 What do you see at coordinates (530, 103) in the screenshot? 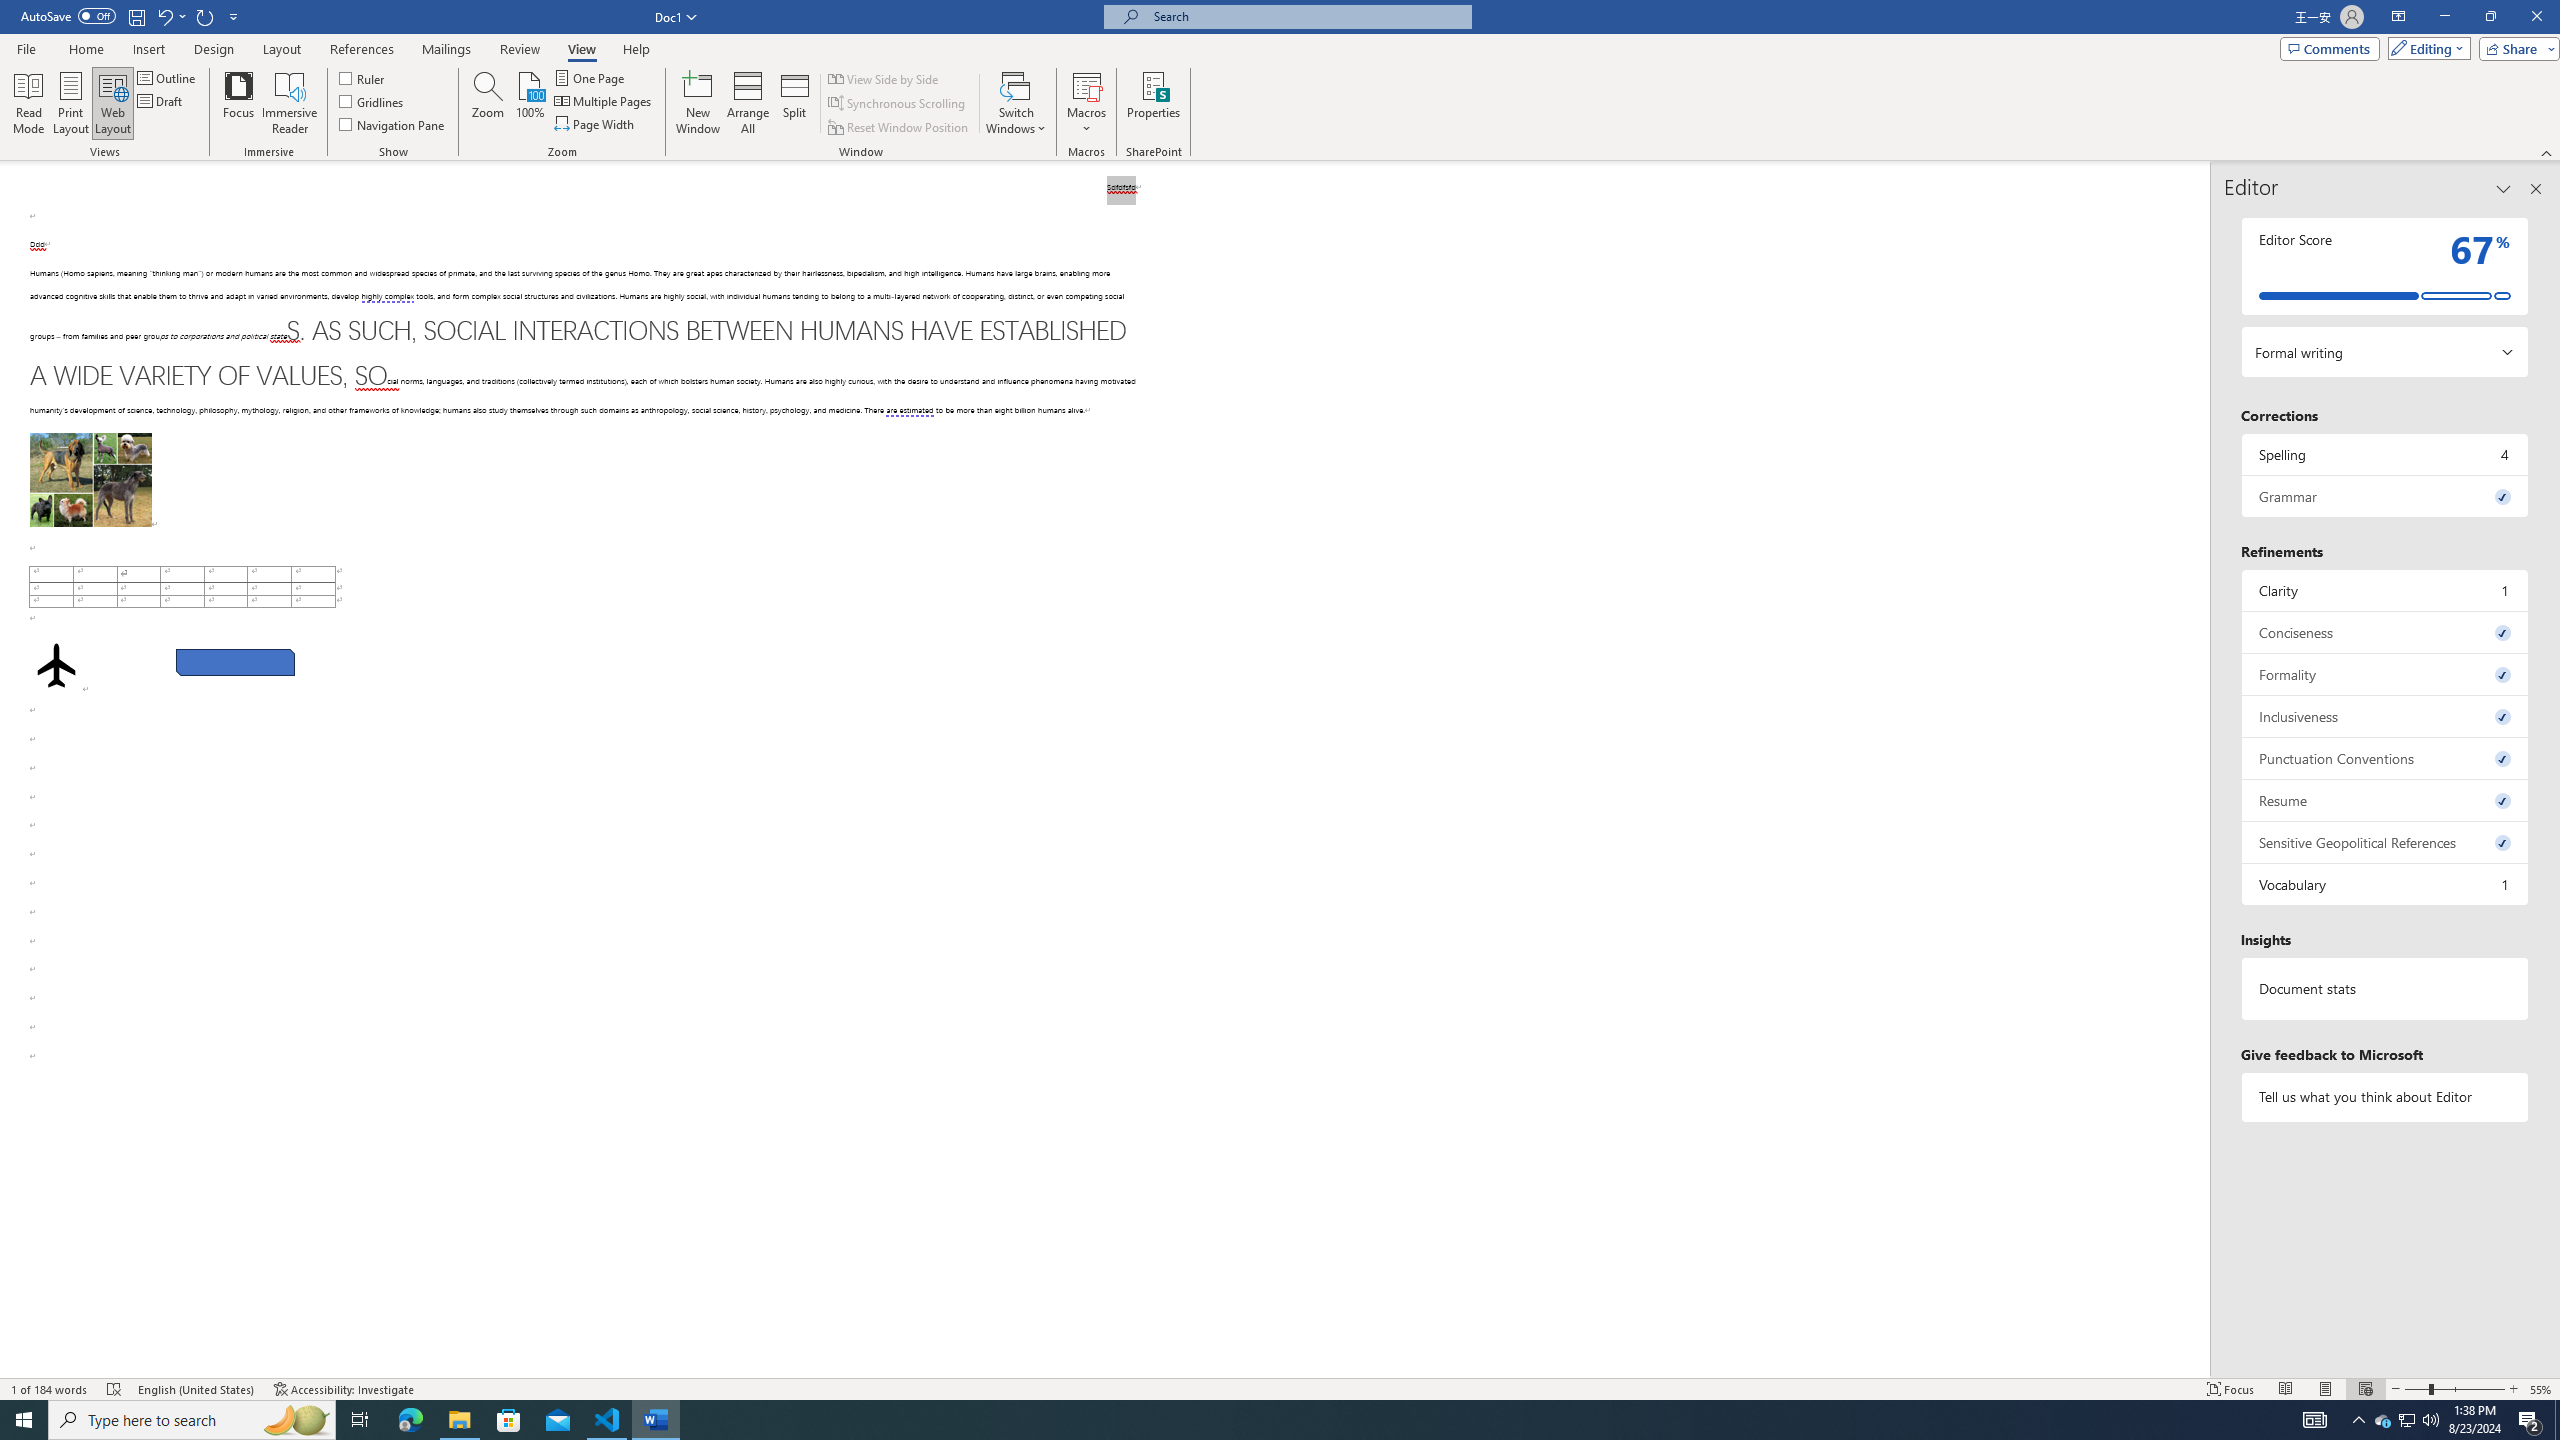
I see `100%` at bounding box center [530, 103].